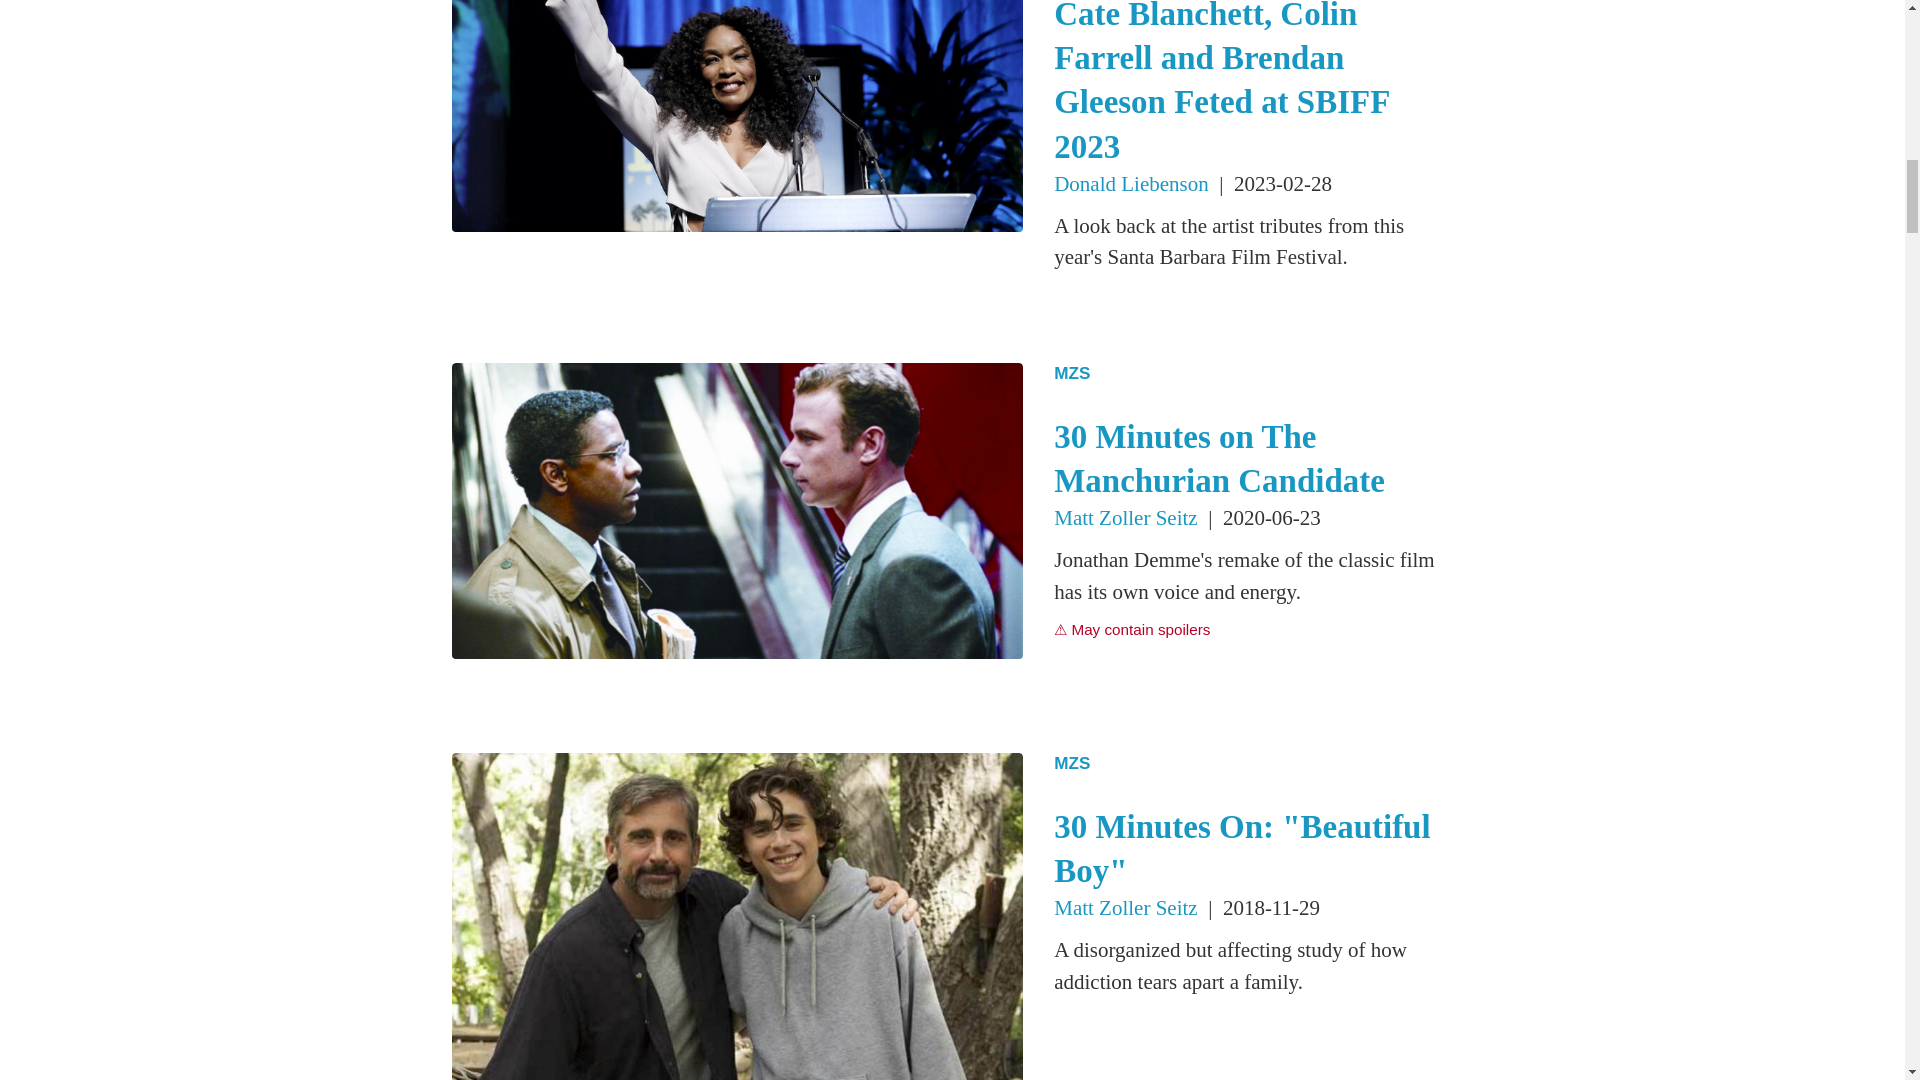 The height and width of the screenshot is (1080, 1920). What do you see at coordinates (1125, 518) in the screenshot?
I see `Matt Zoller Seitz` at bounding box center [1125, 518].